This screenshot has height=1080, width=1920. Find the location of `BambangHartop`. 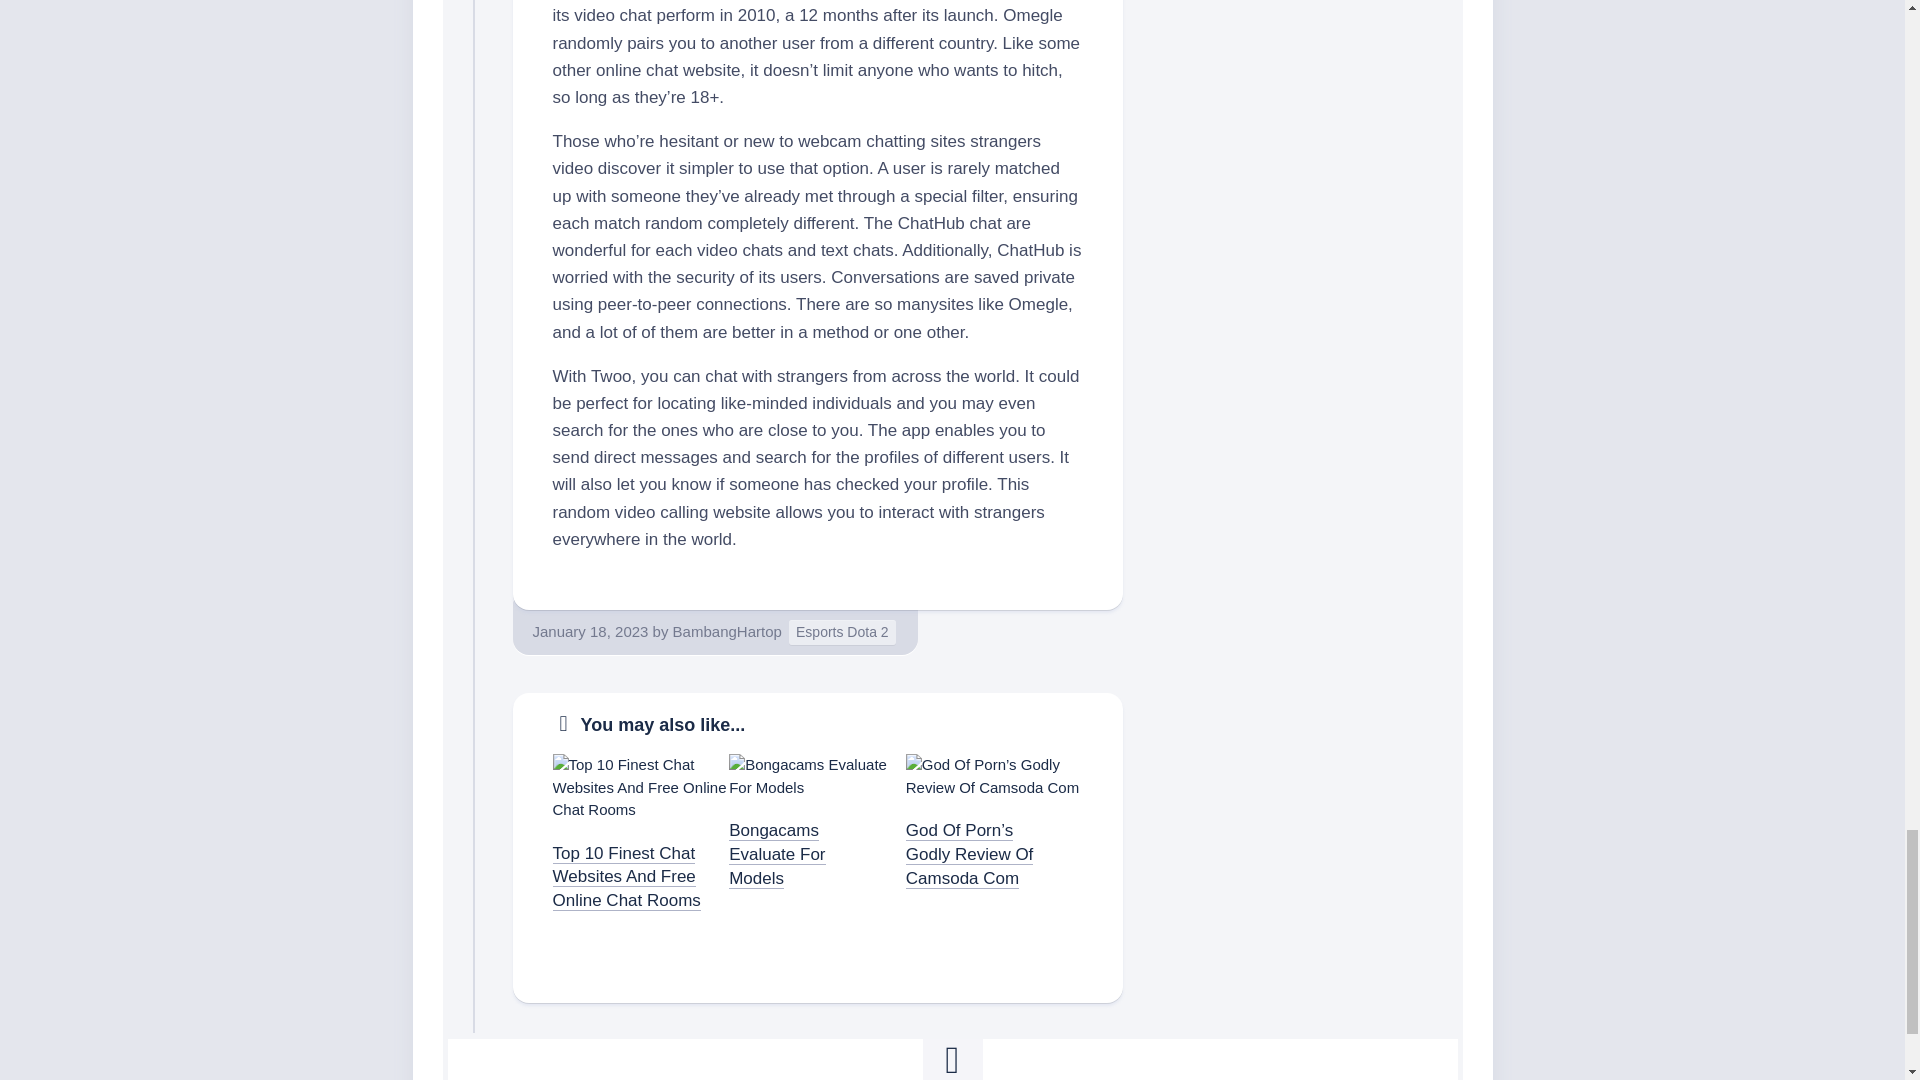

BambangHartop is located at coordinates (727, 632).